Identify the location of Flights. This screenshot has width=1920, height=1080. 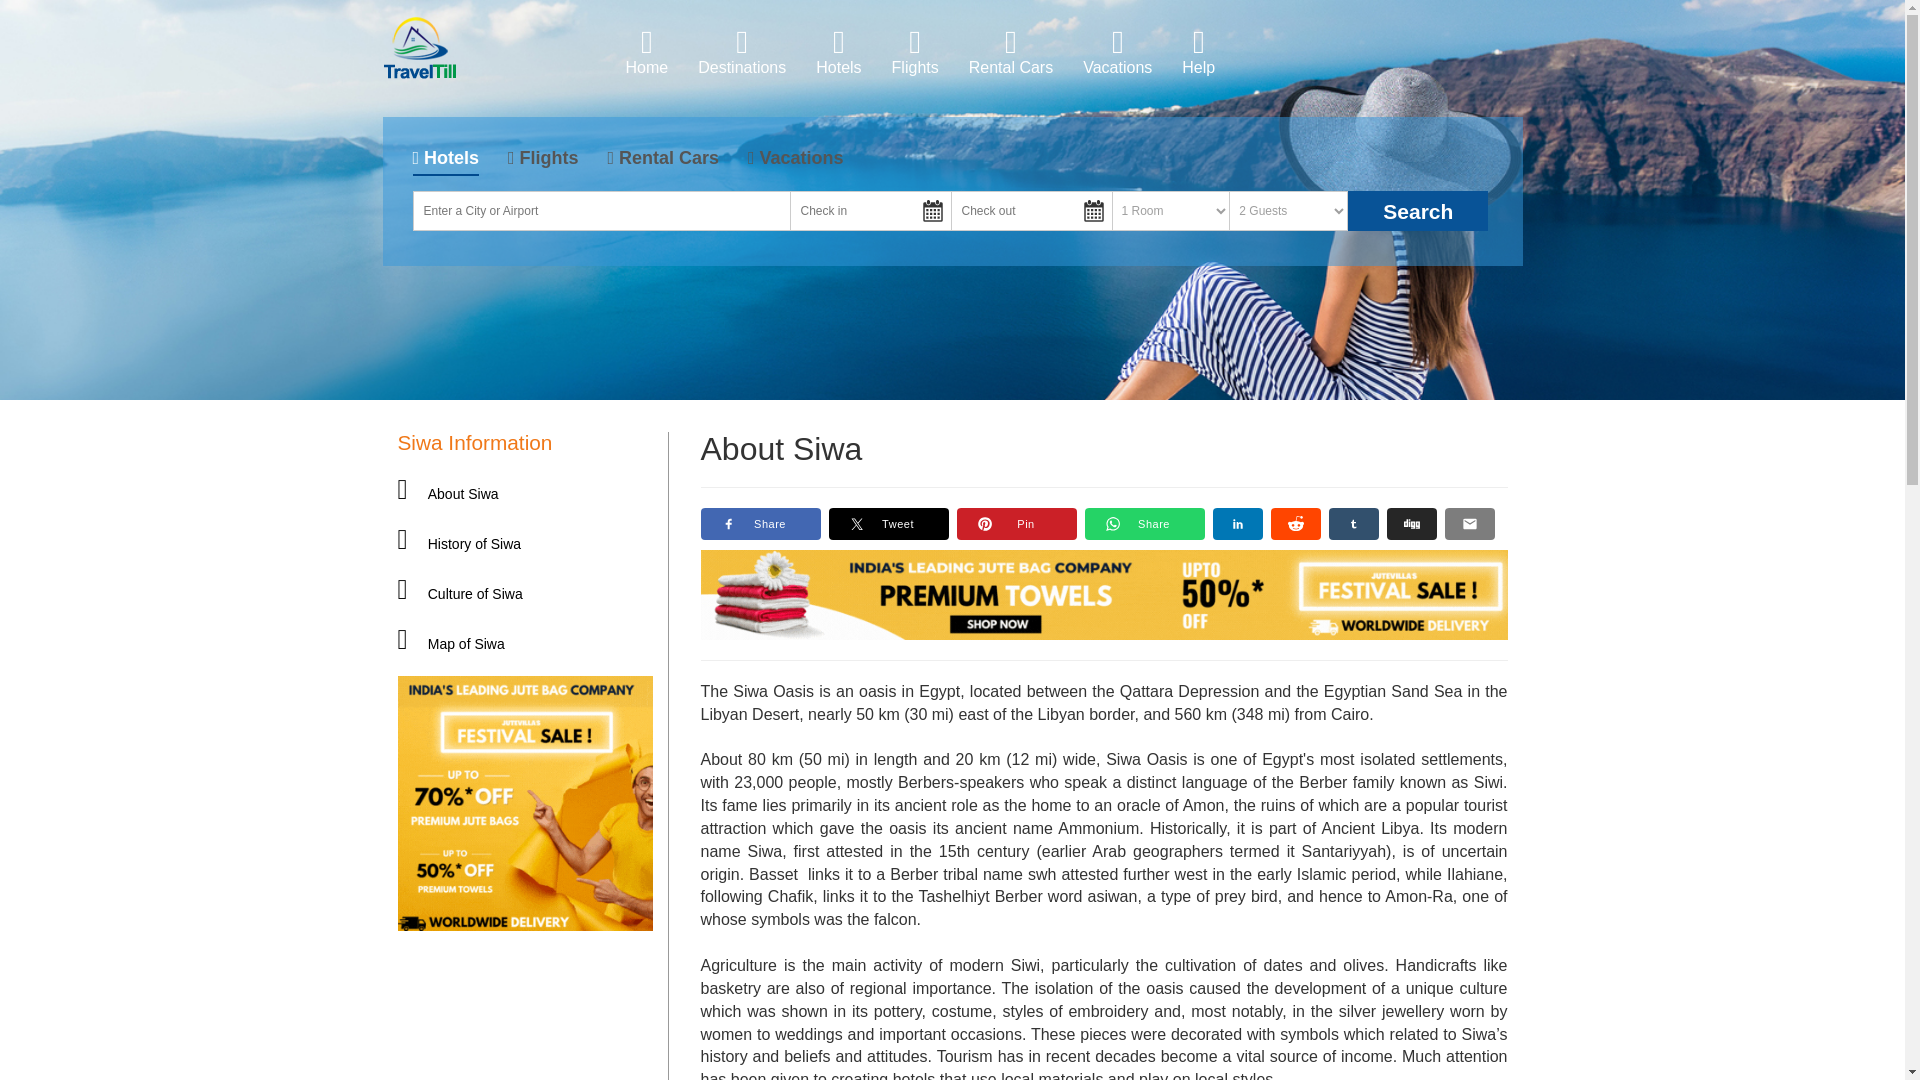
(916, 51).